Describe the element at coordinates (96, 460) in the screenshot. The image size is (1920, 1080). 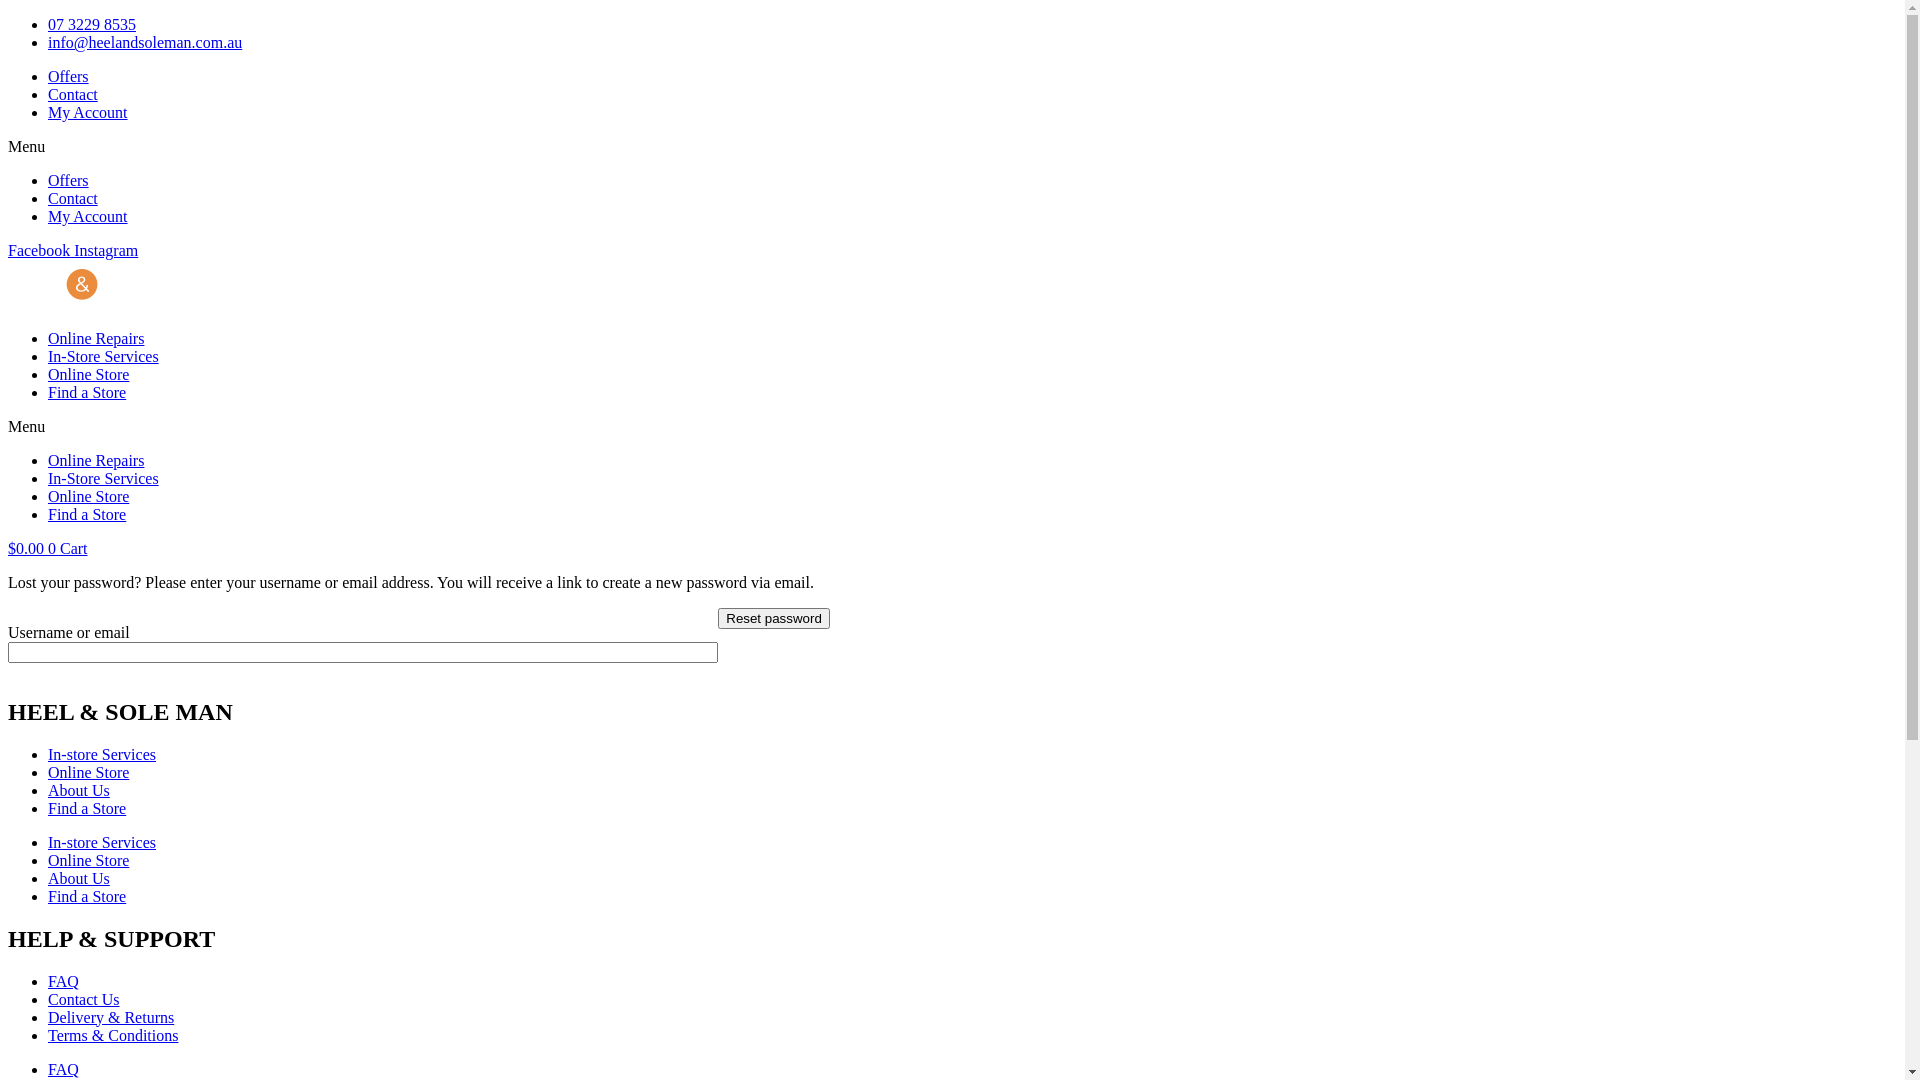
I see `Online Repairs` at that location.